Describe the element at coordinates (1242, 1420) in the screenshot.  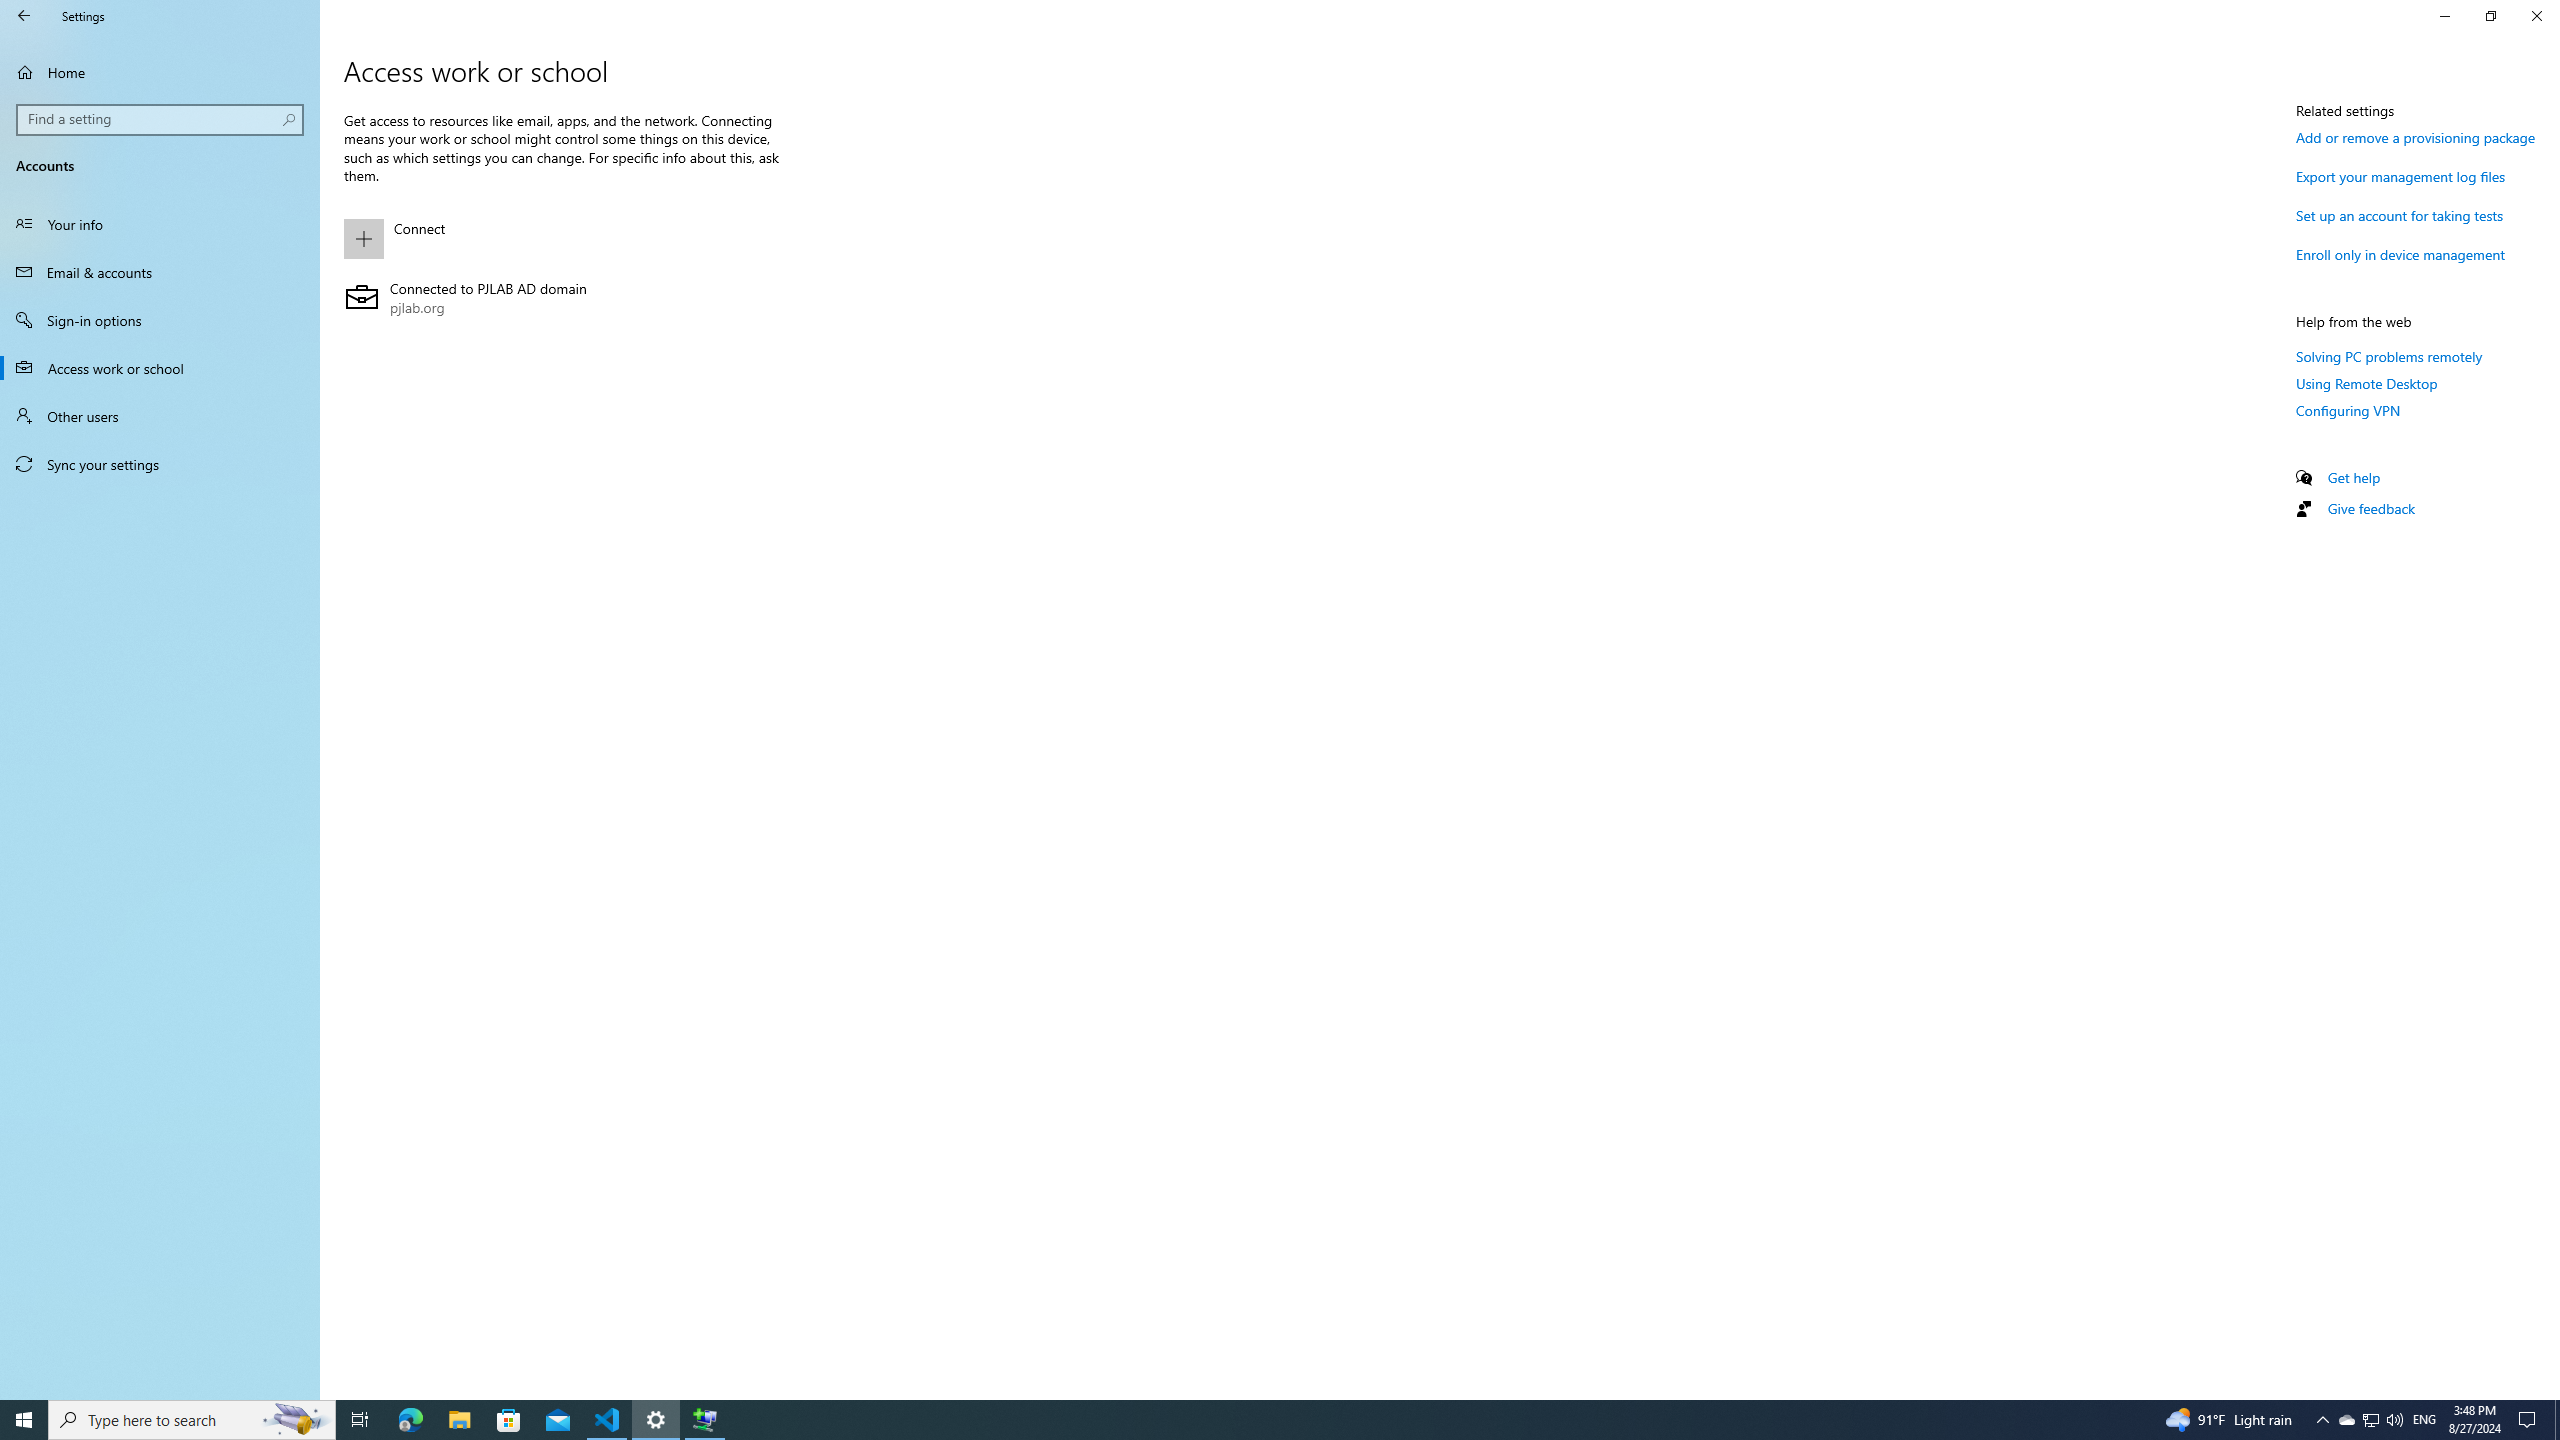
I see `Running applications` at that location.